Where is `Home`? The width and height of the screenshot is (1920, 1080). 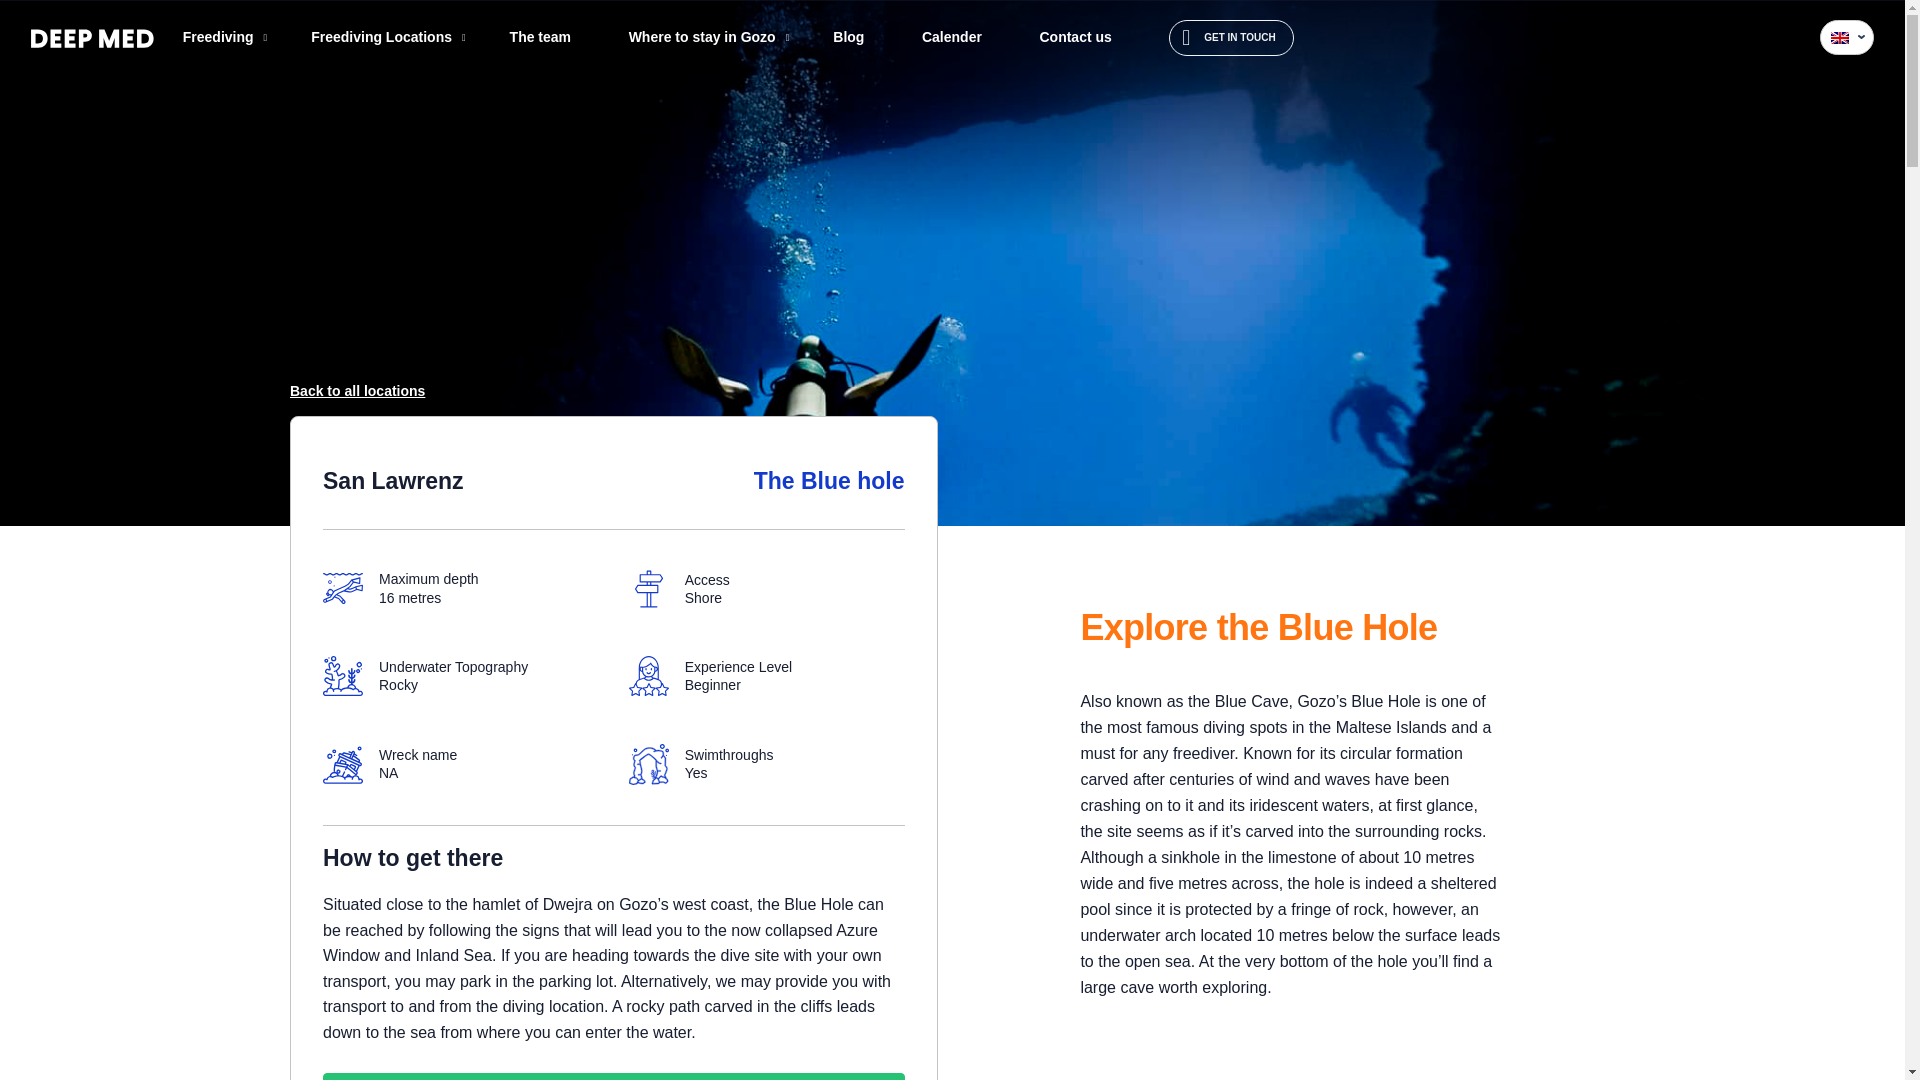 Home is located at coordinates (46, 544).